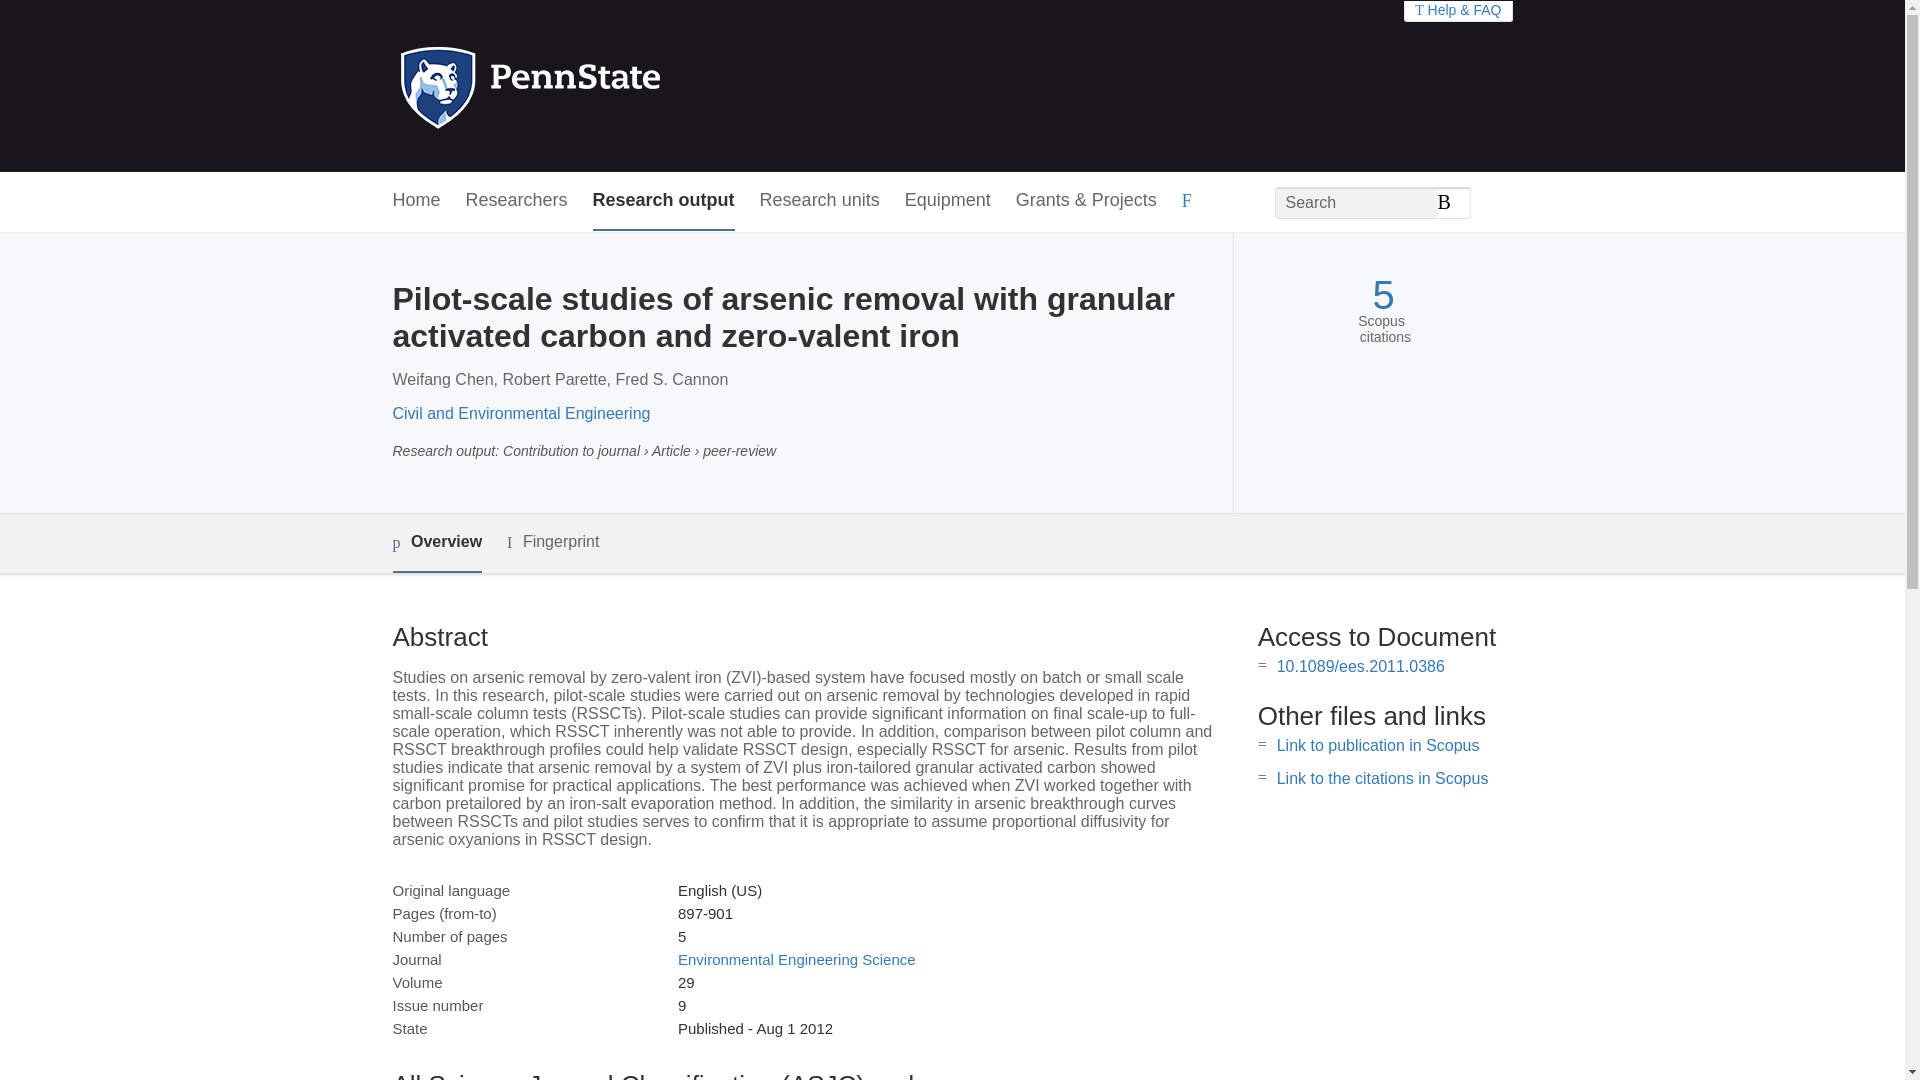  Describe the element at coordinates (820, 201) in the screenshot. I see `Research units` at that location.